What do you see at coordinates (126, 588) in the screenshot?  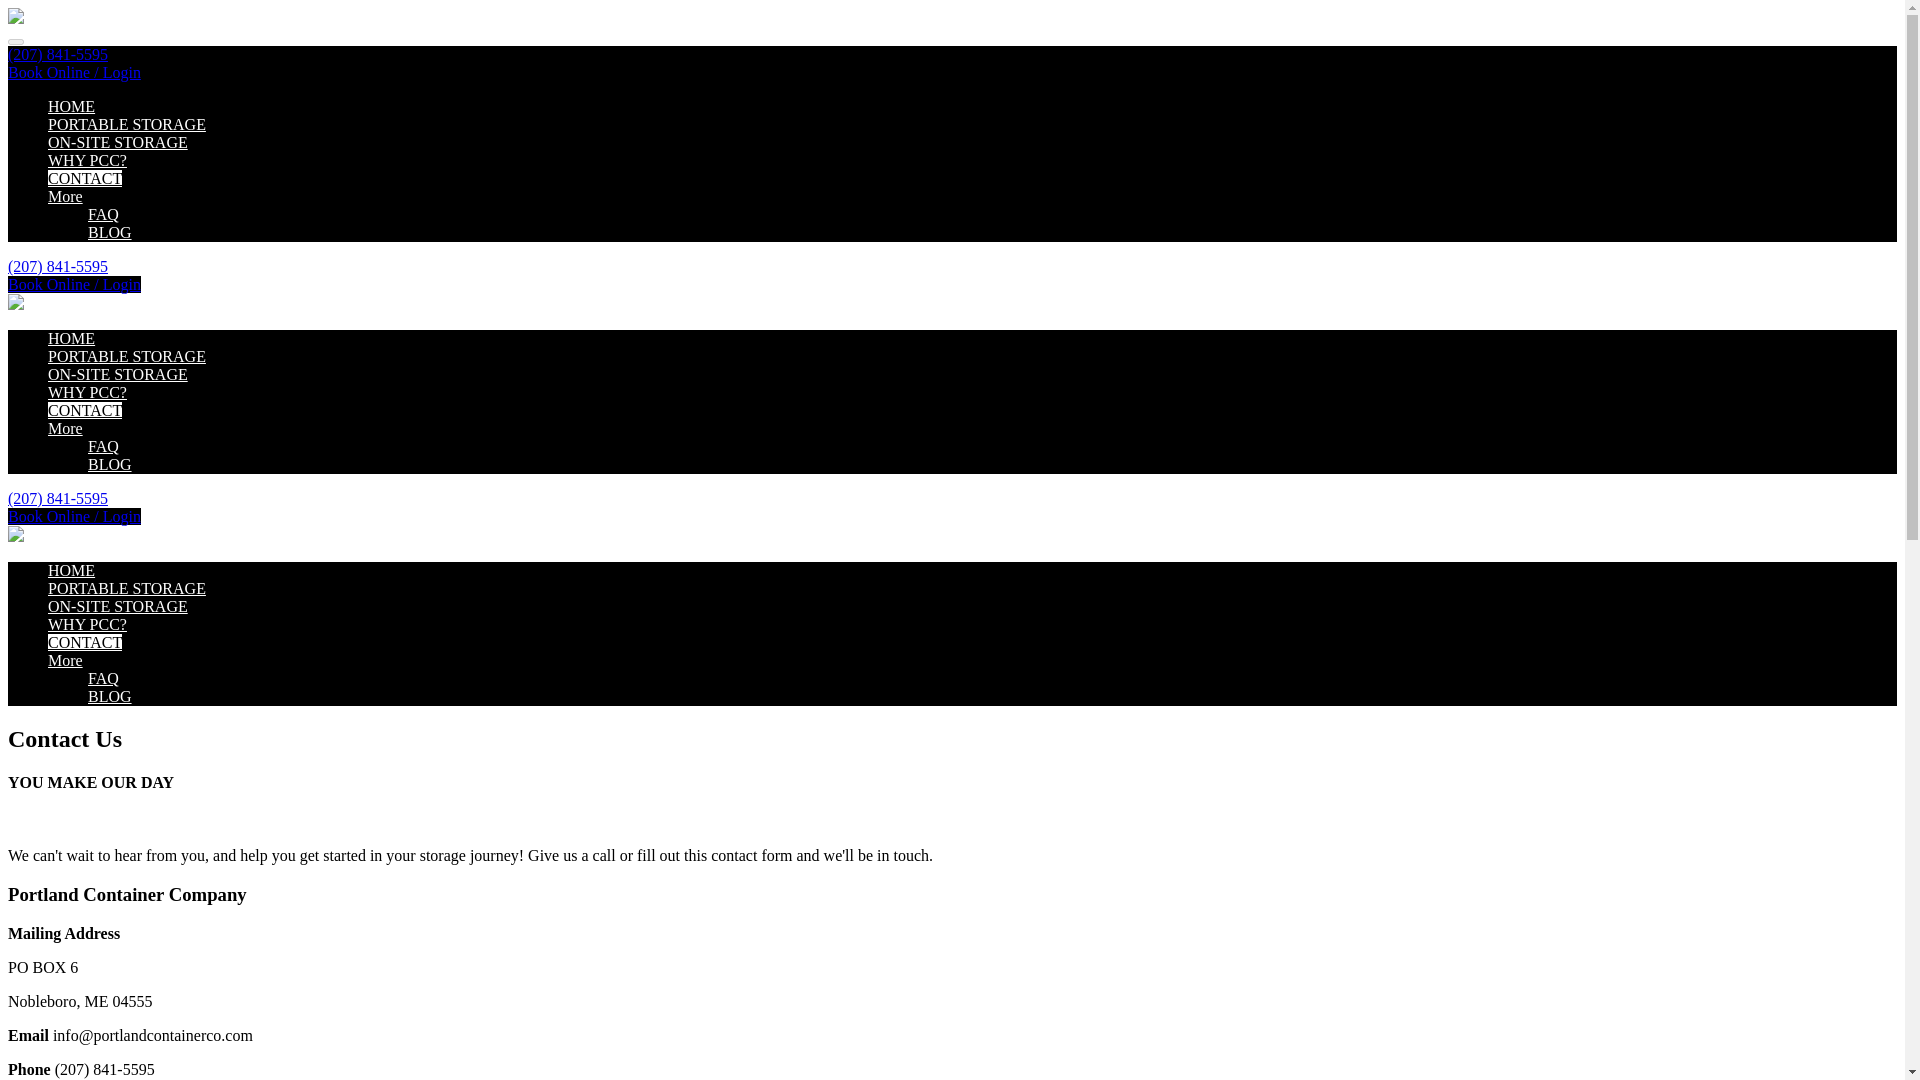 I see `PORTABLE STORAGE` at bounding box center [126, 588].